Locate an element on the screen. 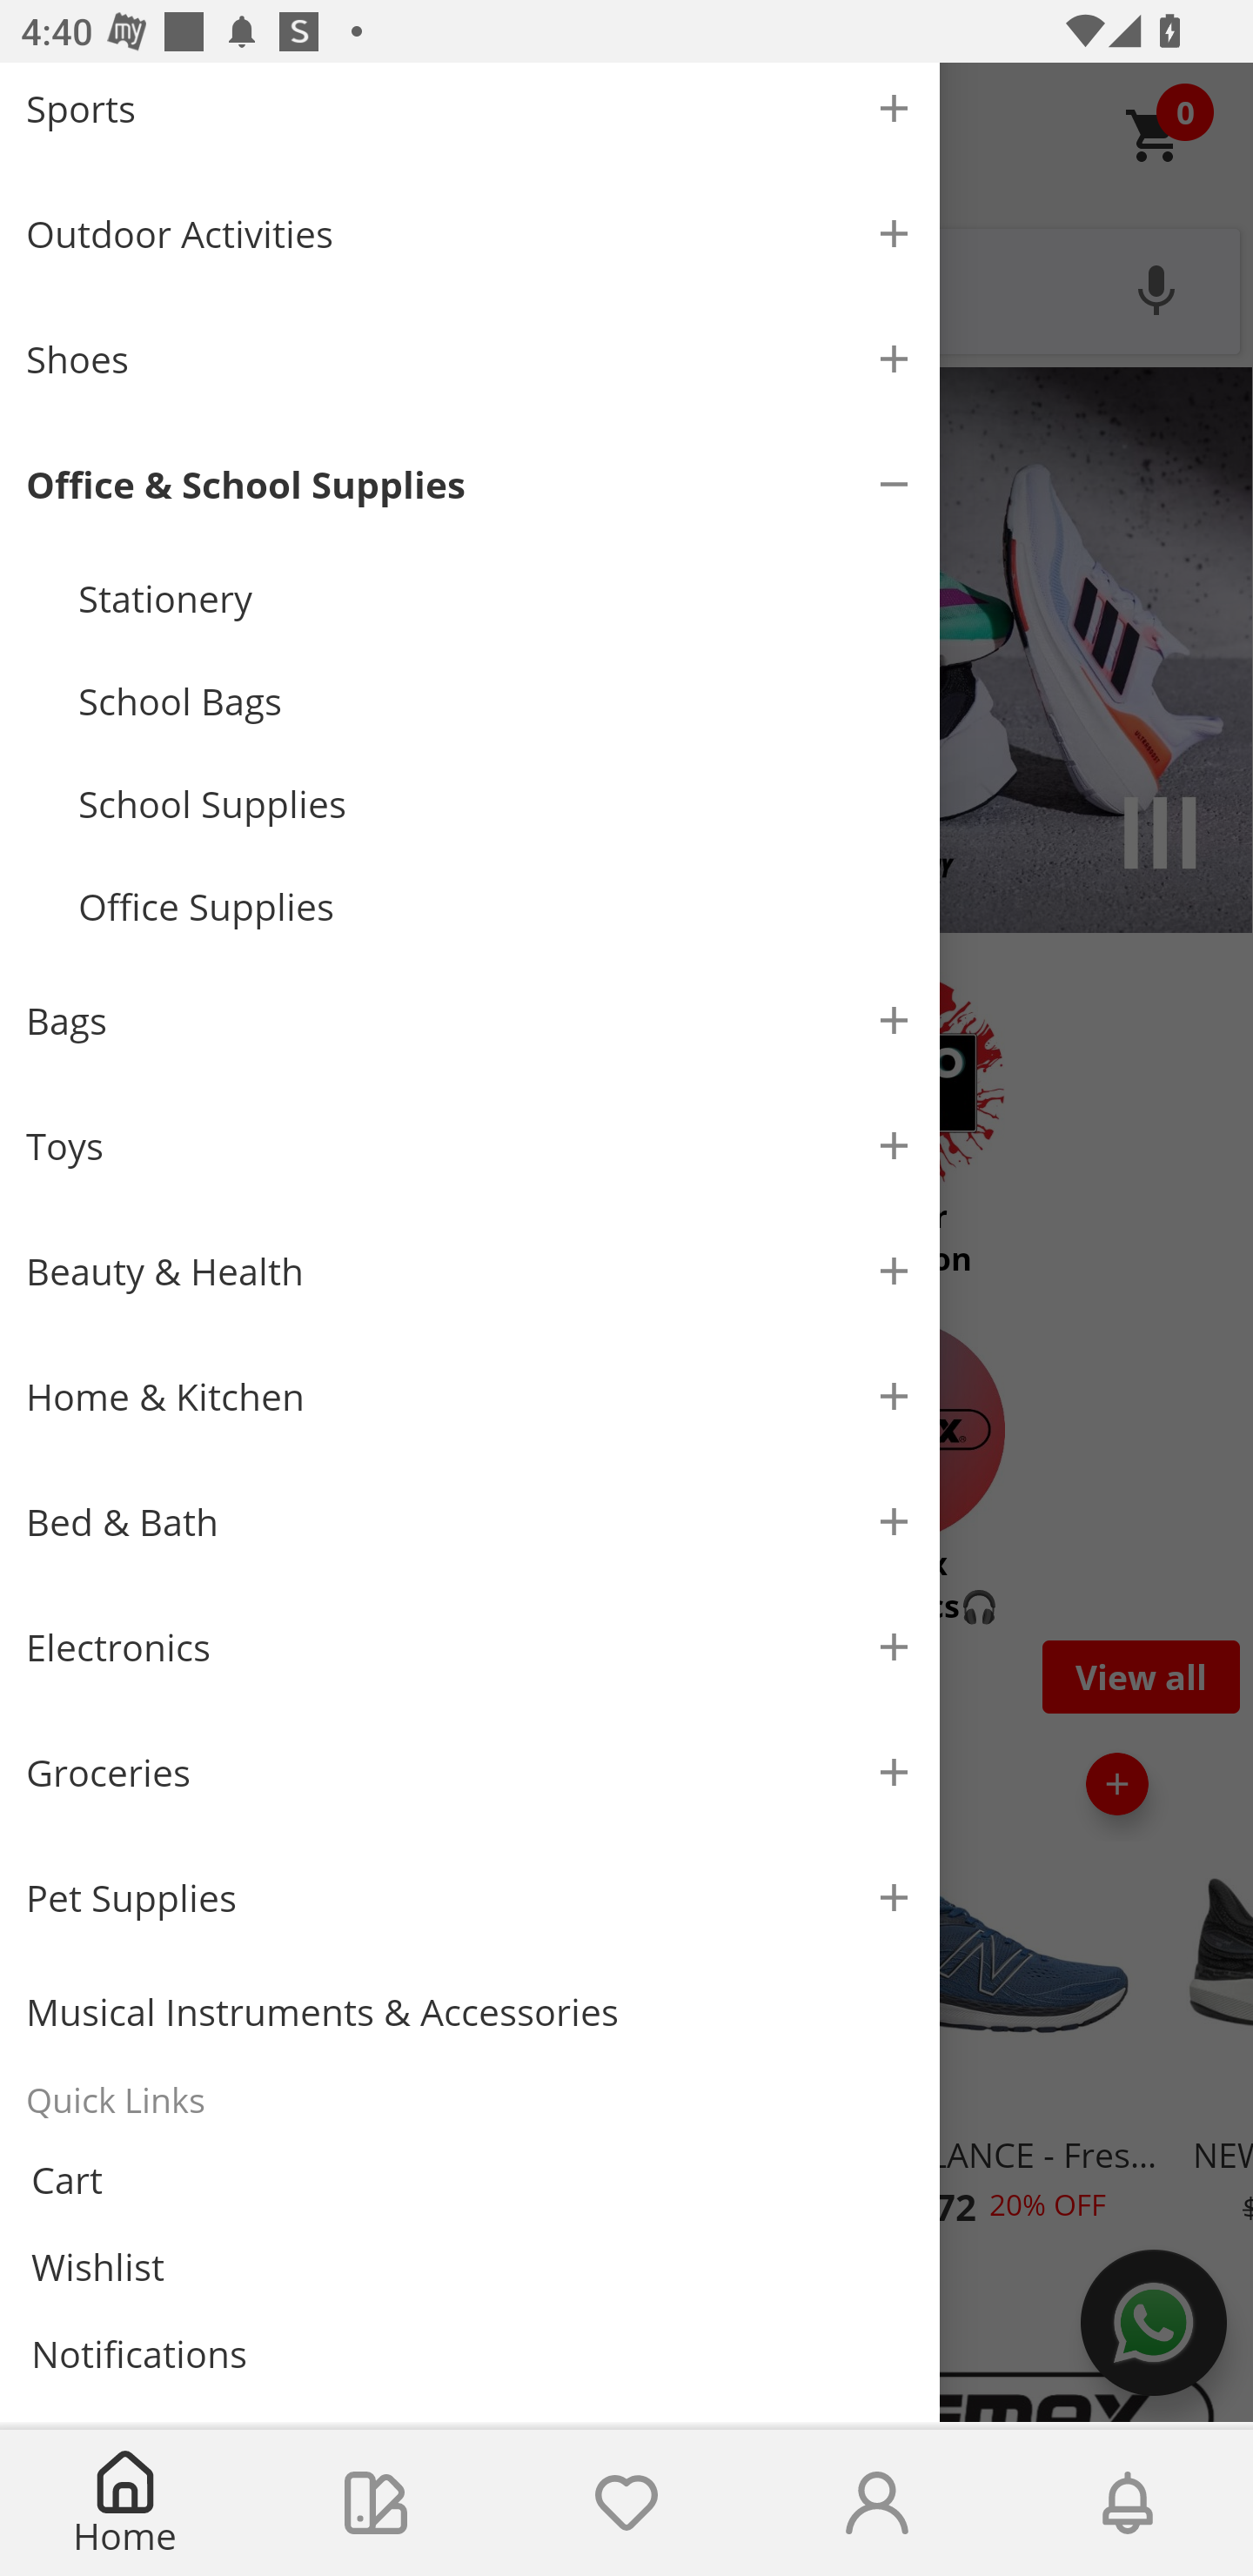 The image size is (1253, 2576). Bed & Bath is located at coordinates (470, 1522).